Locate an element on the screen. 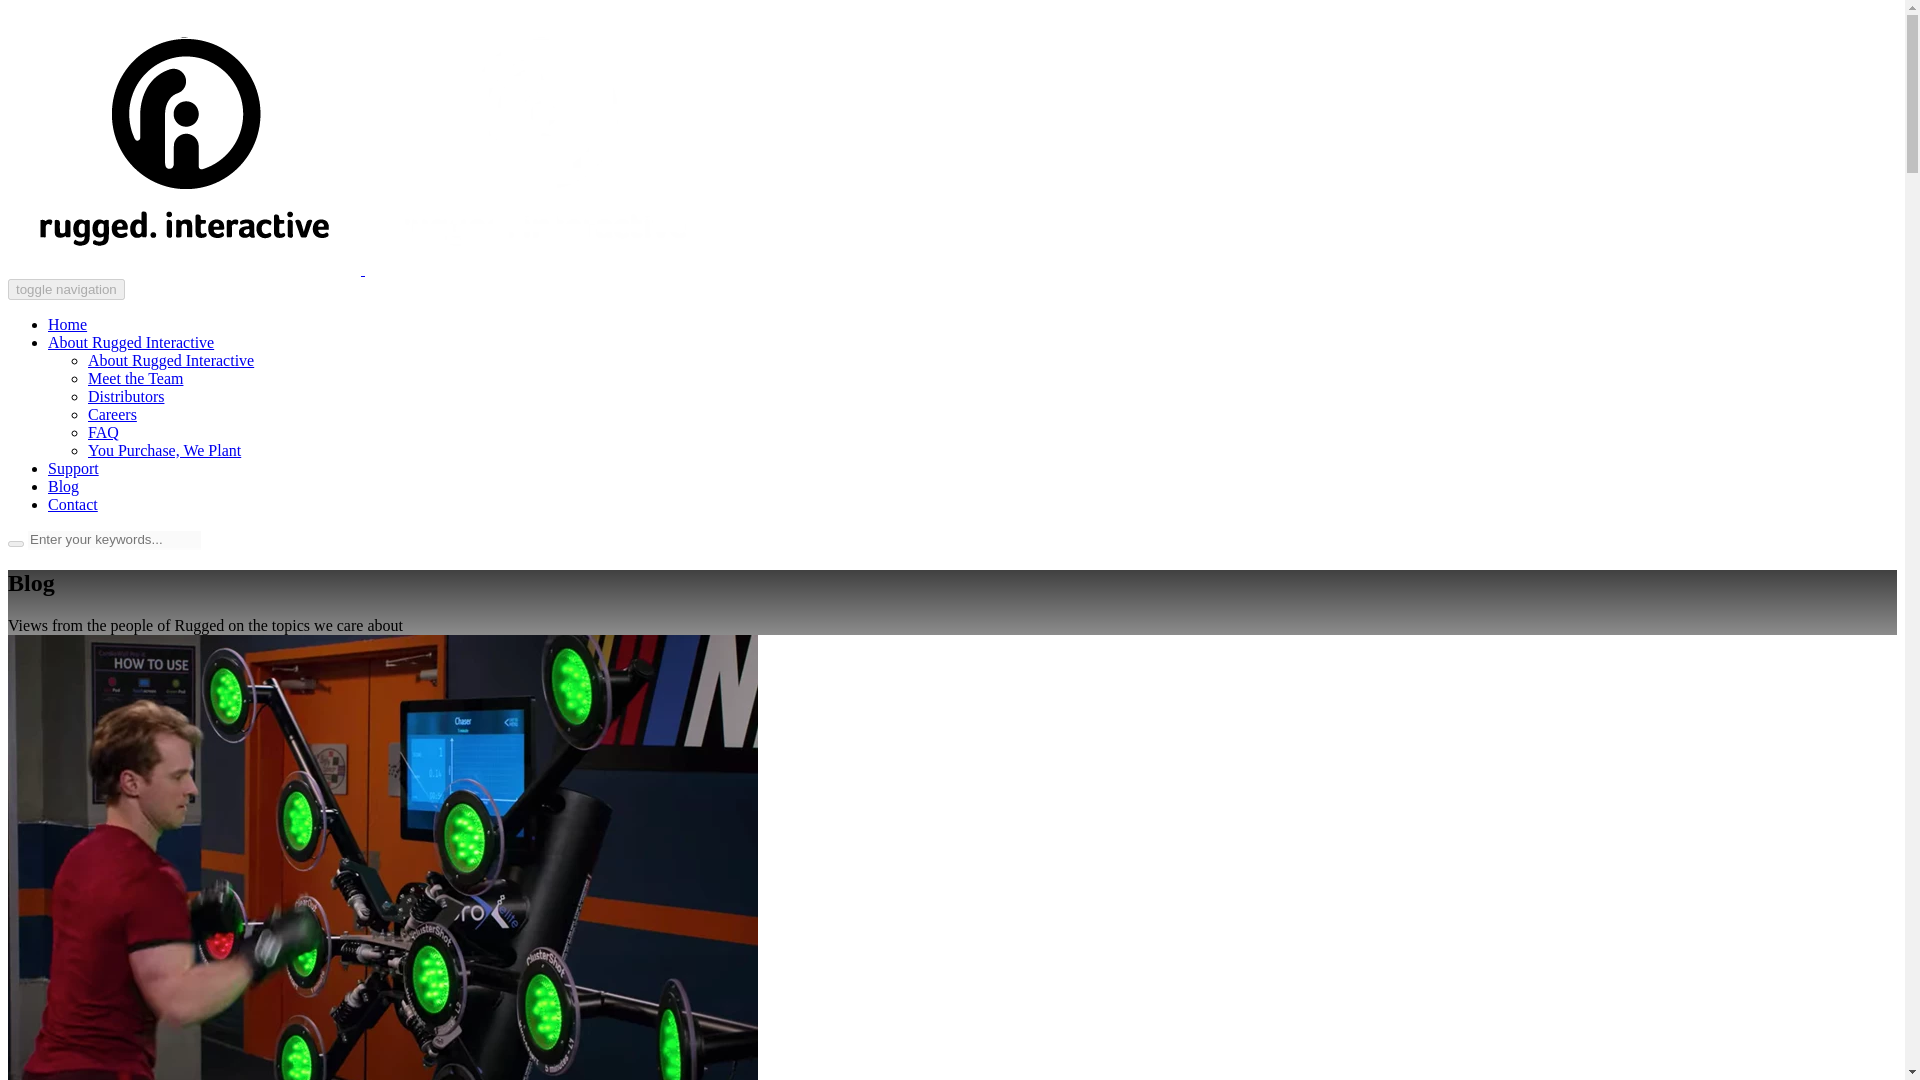  Contact is located at coordinates (72, 504).